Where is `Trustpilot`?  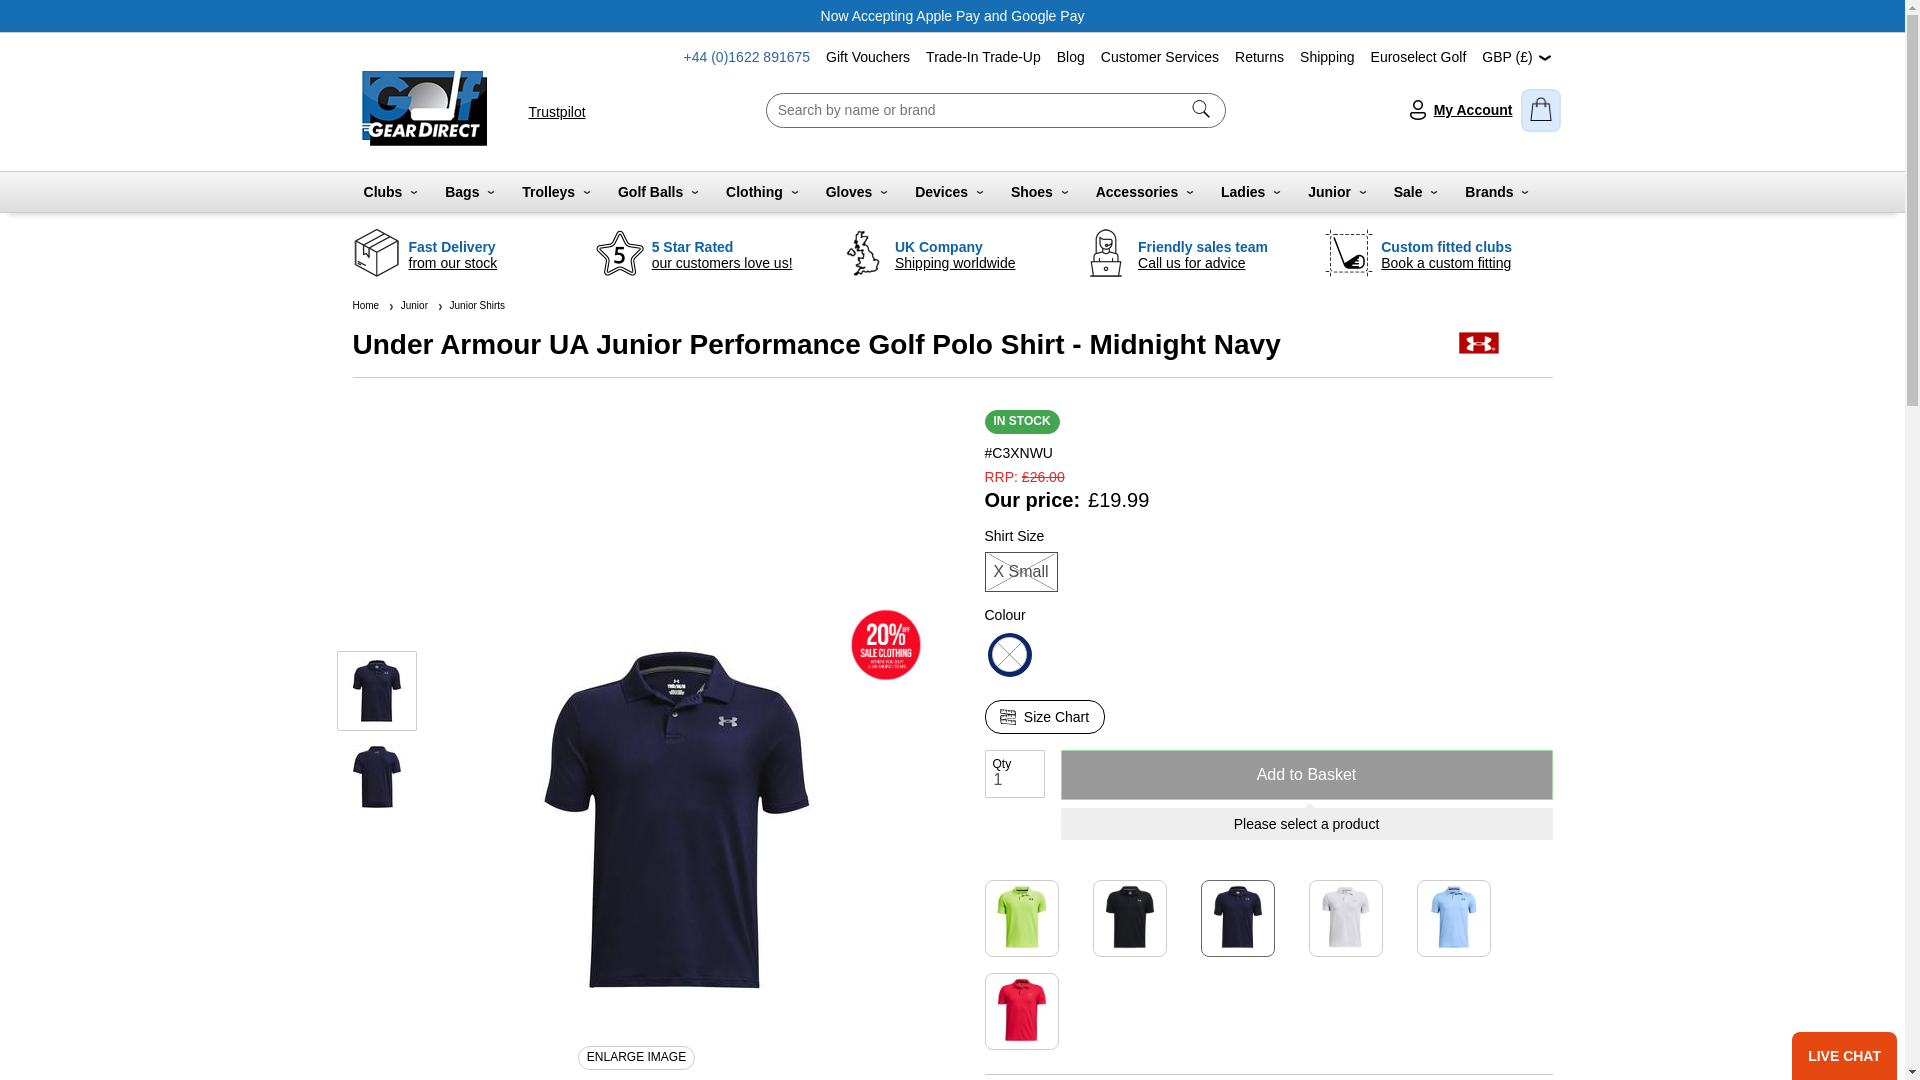
Trustpilot is located at coordinates (556, 111).